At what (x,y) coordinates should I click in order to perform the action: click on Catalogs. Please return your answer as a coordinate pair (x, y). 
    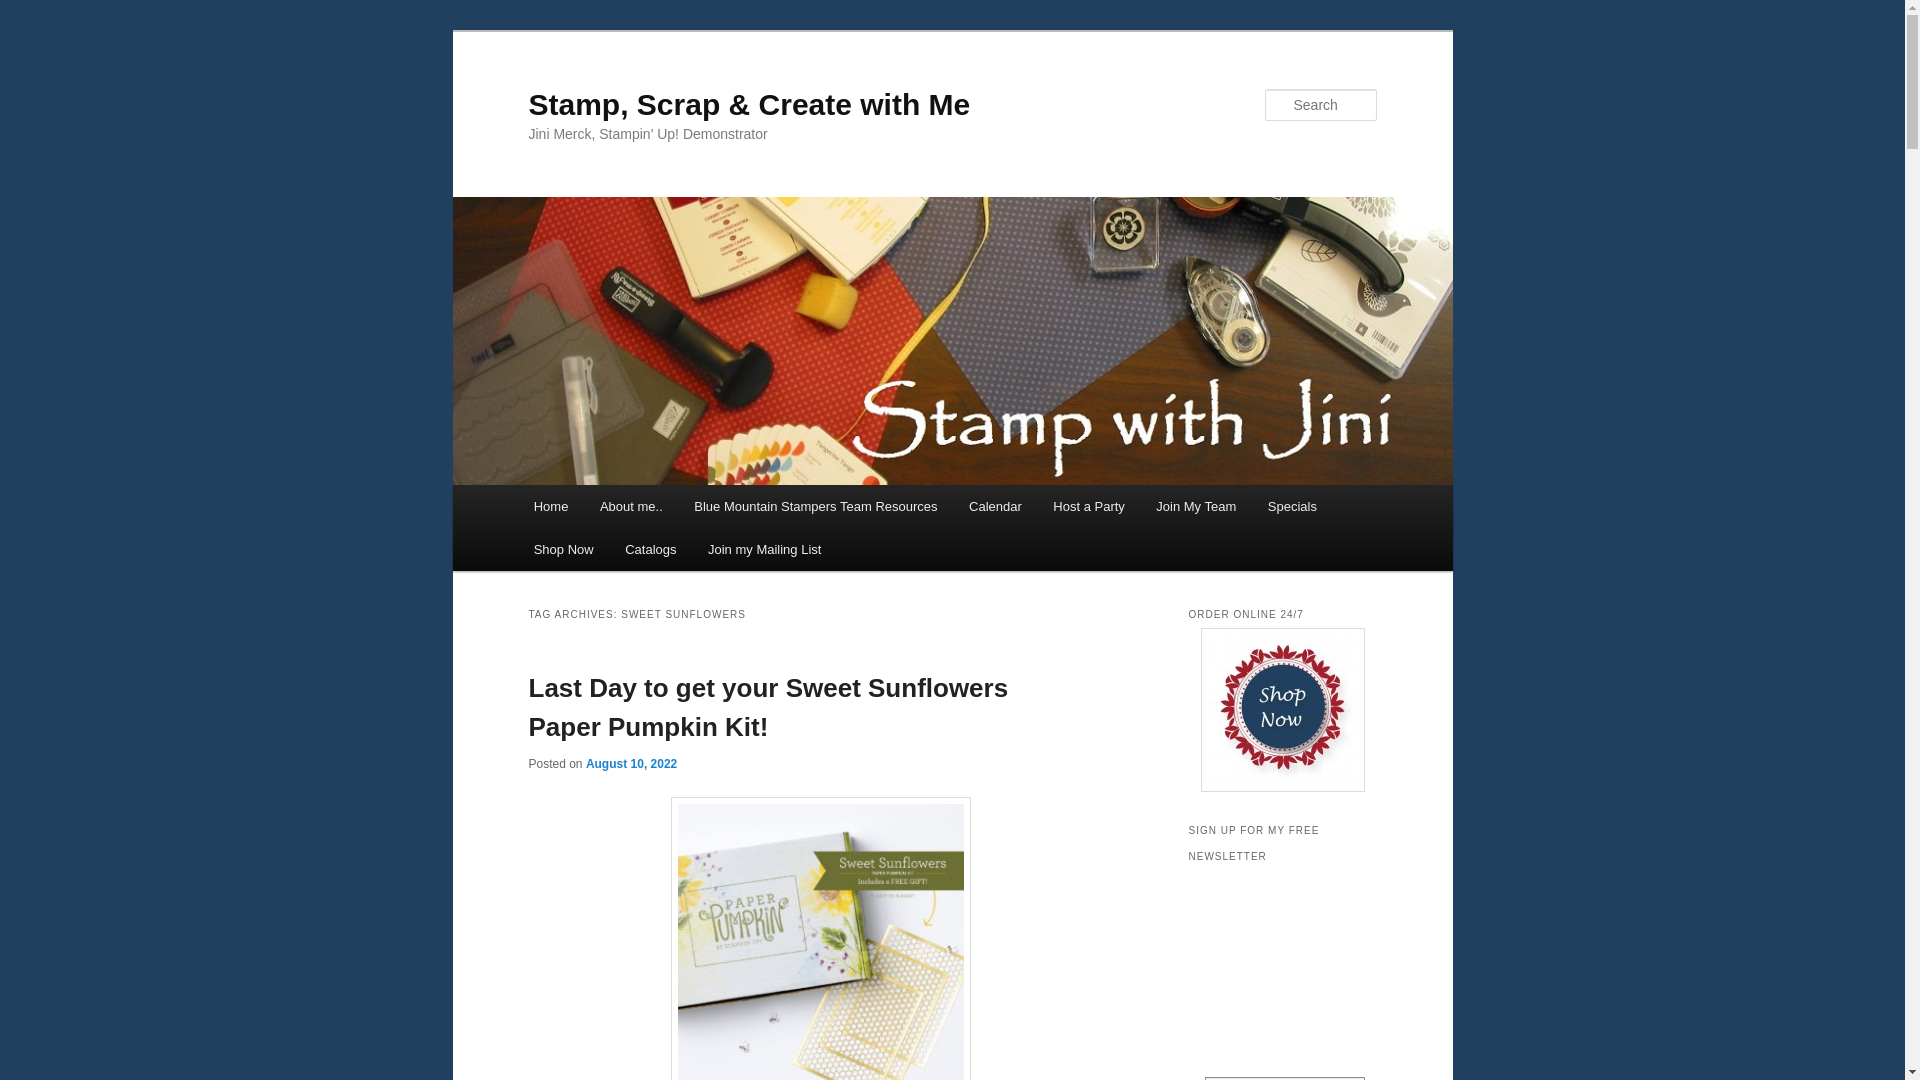
    Looking at the image, I should click on (650, 550).